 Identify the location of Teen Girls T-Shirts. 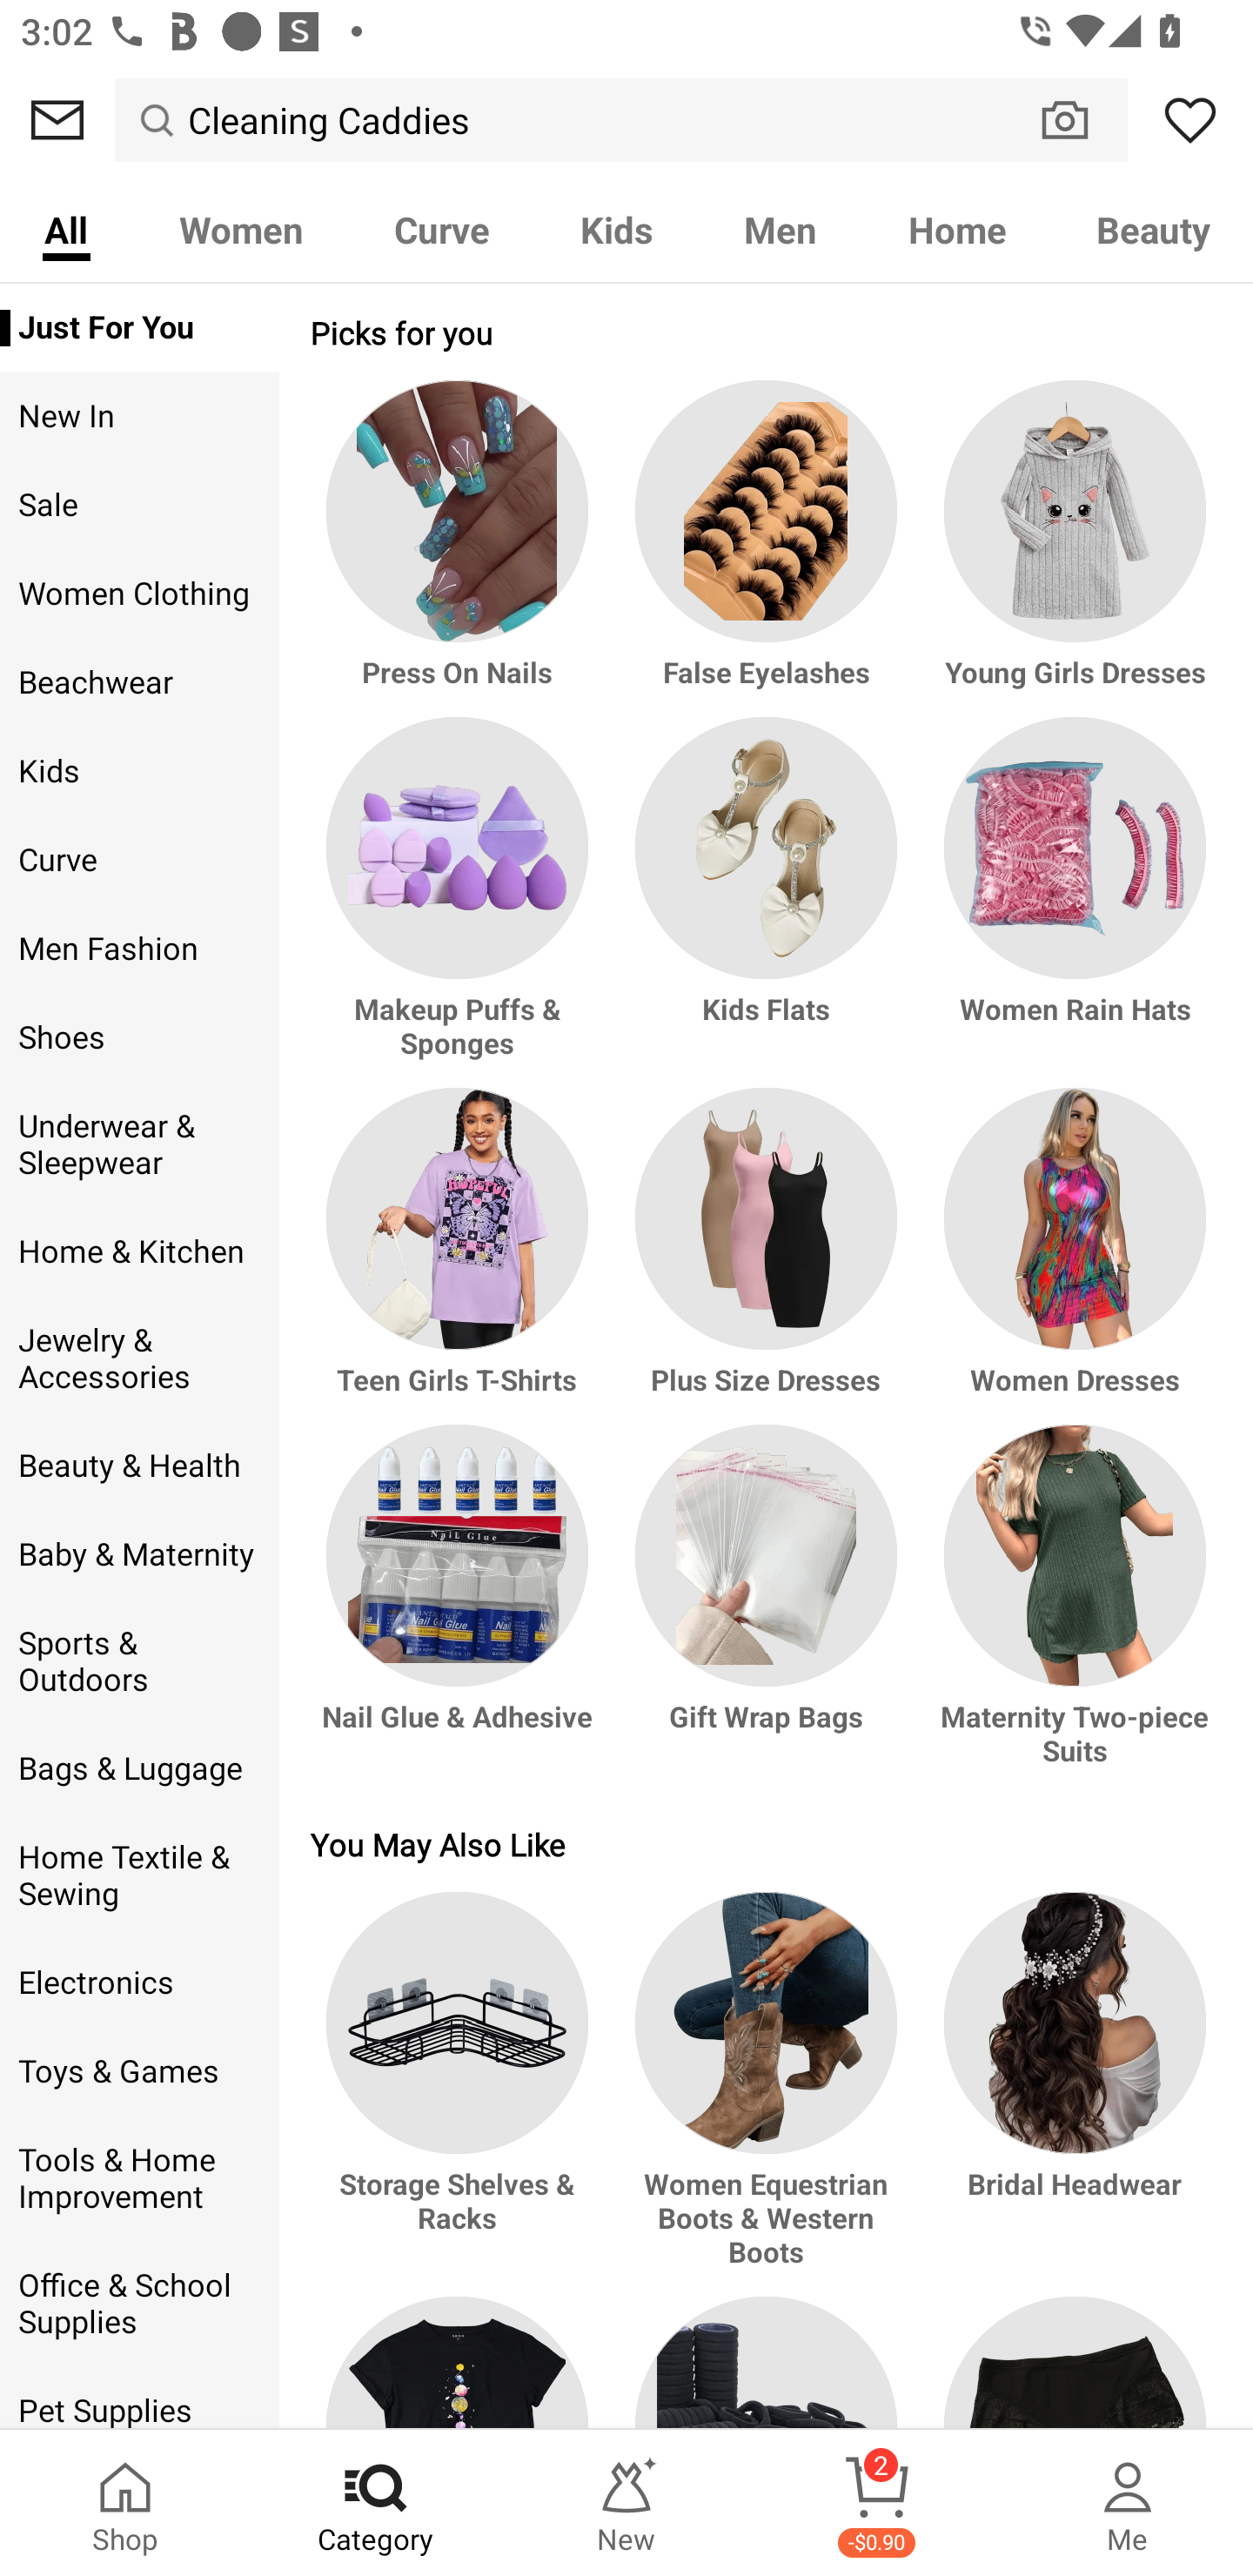
(462, 1255).